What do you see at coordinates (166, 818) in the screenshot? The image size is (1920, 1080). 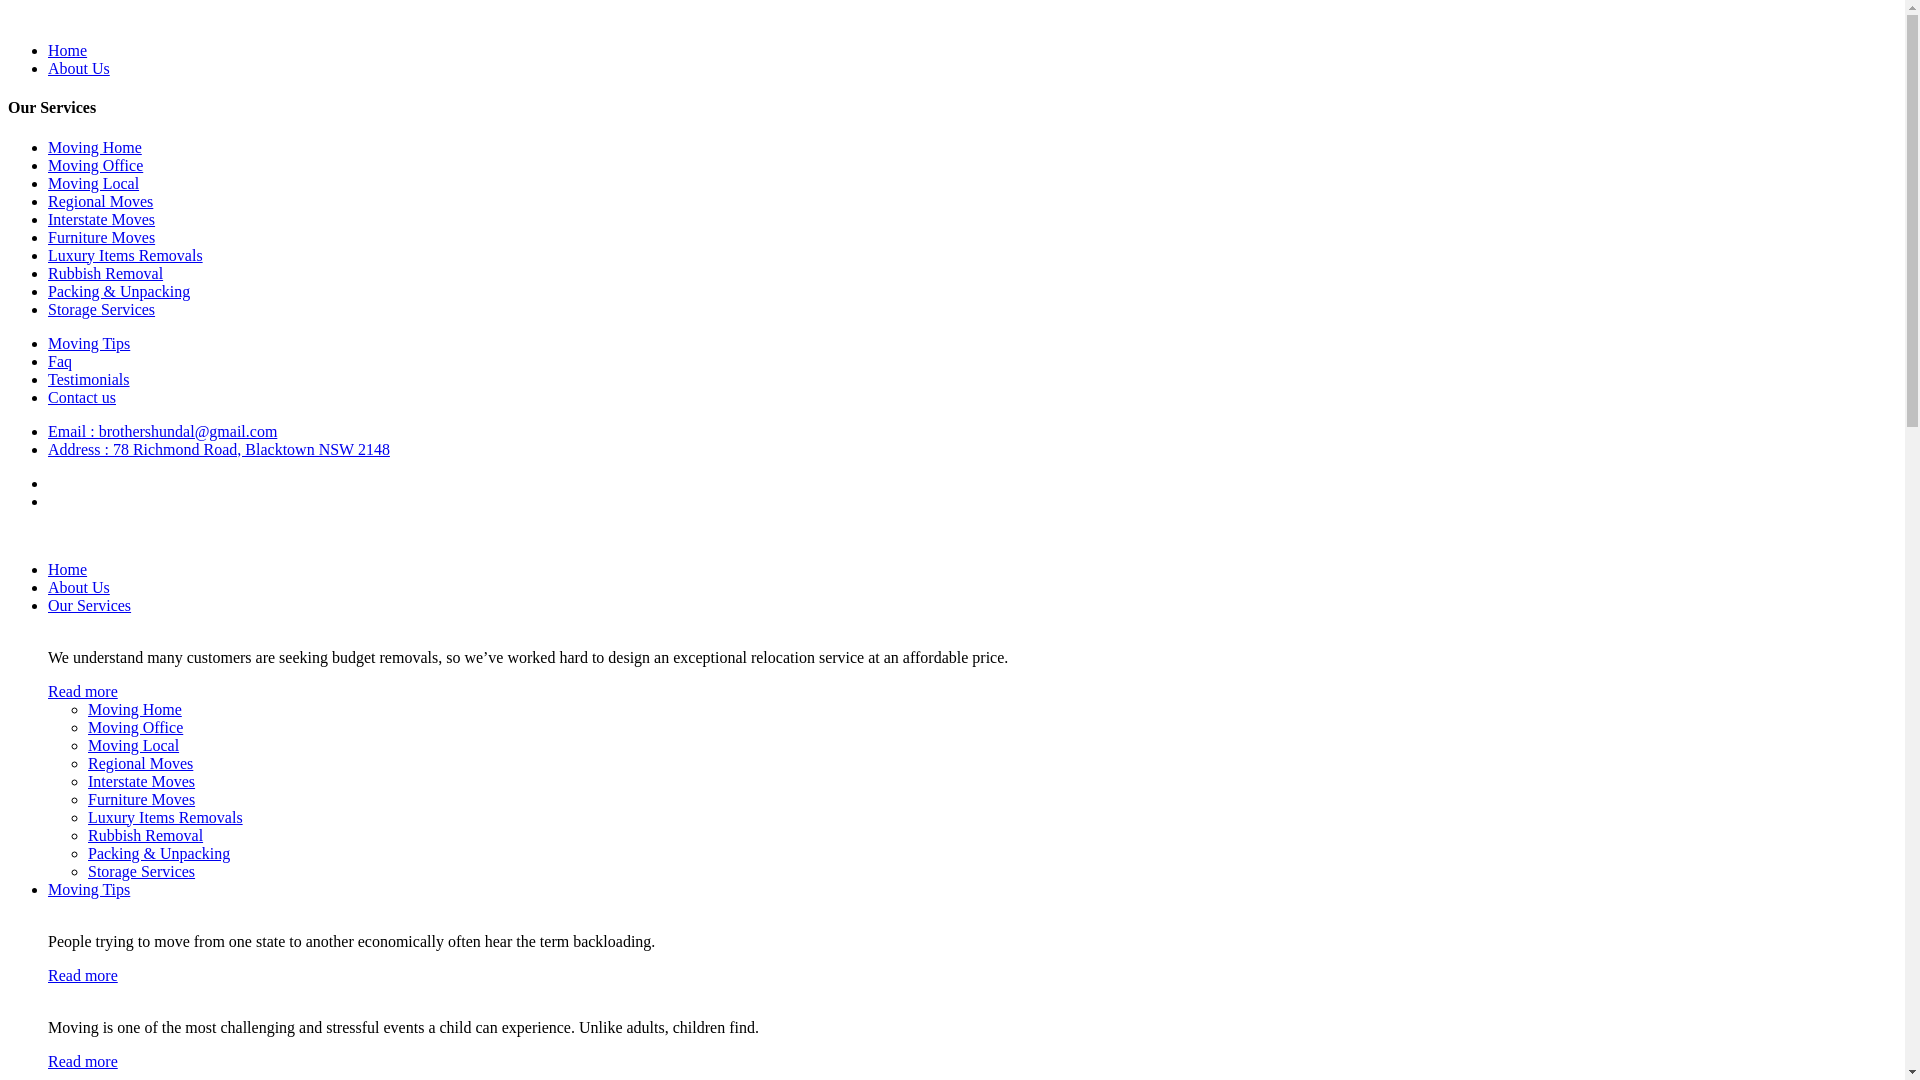 I see `Luxury Items Removals` at bounding box center [166, 818].